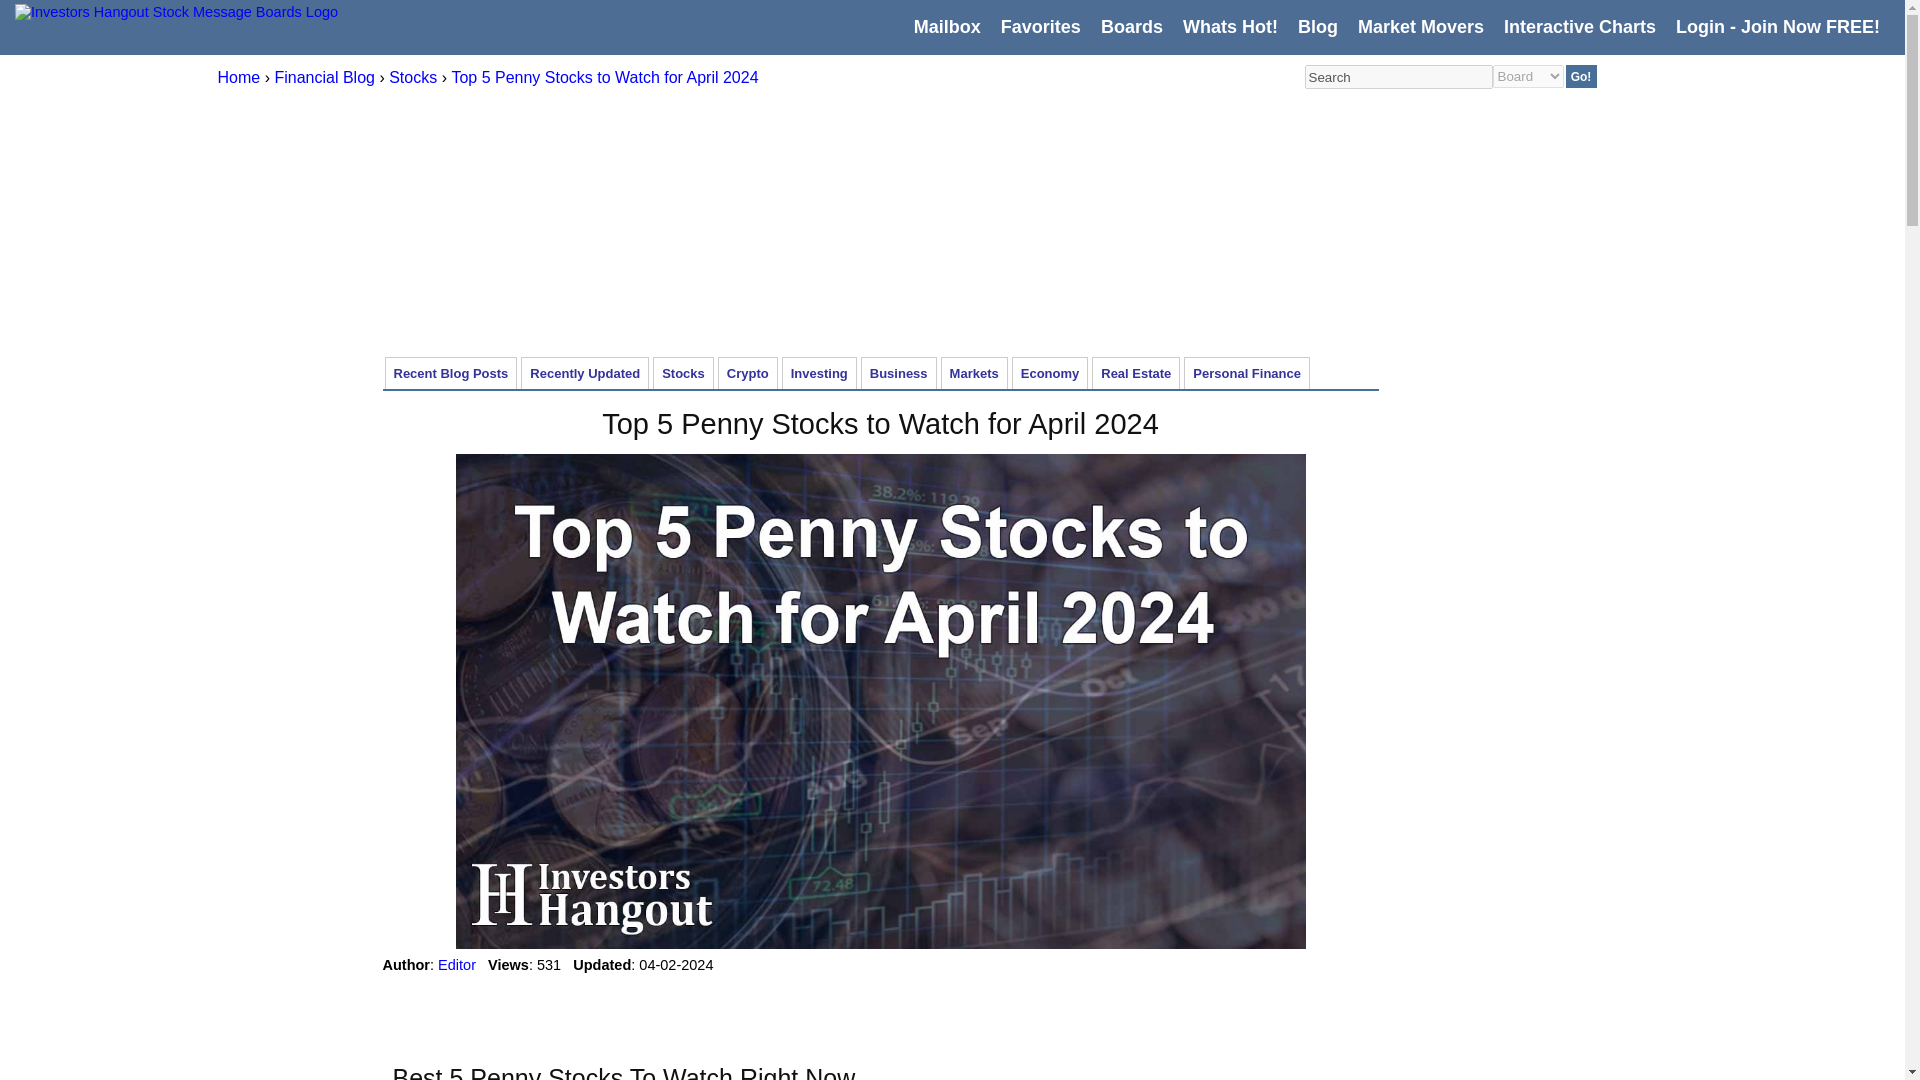  I want to click on Business, so click(899, 372).